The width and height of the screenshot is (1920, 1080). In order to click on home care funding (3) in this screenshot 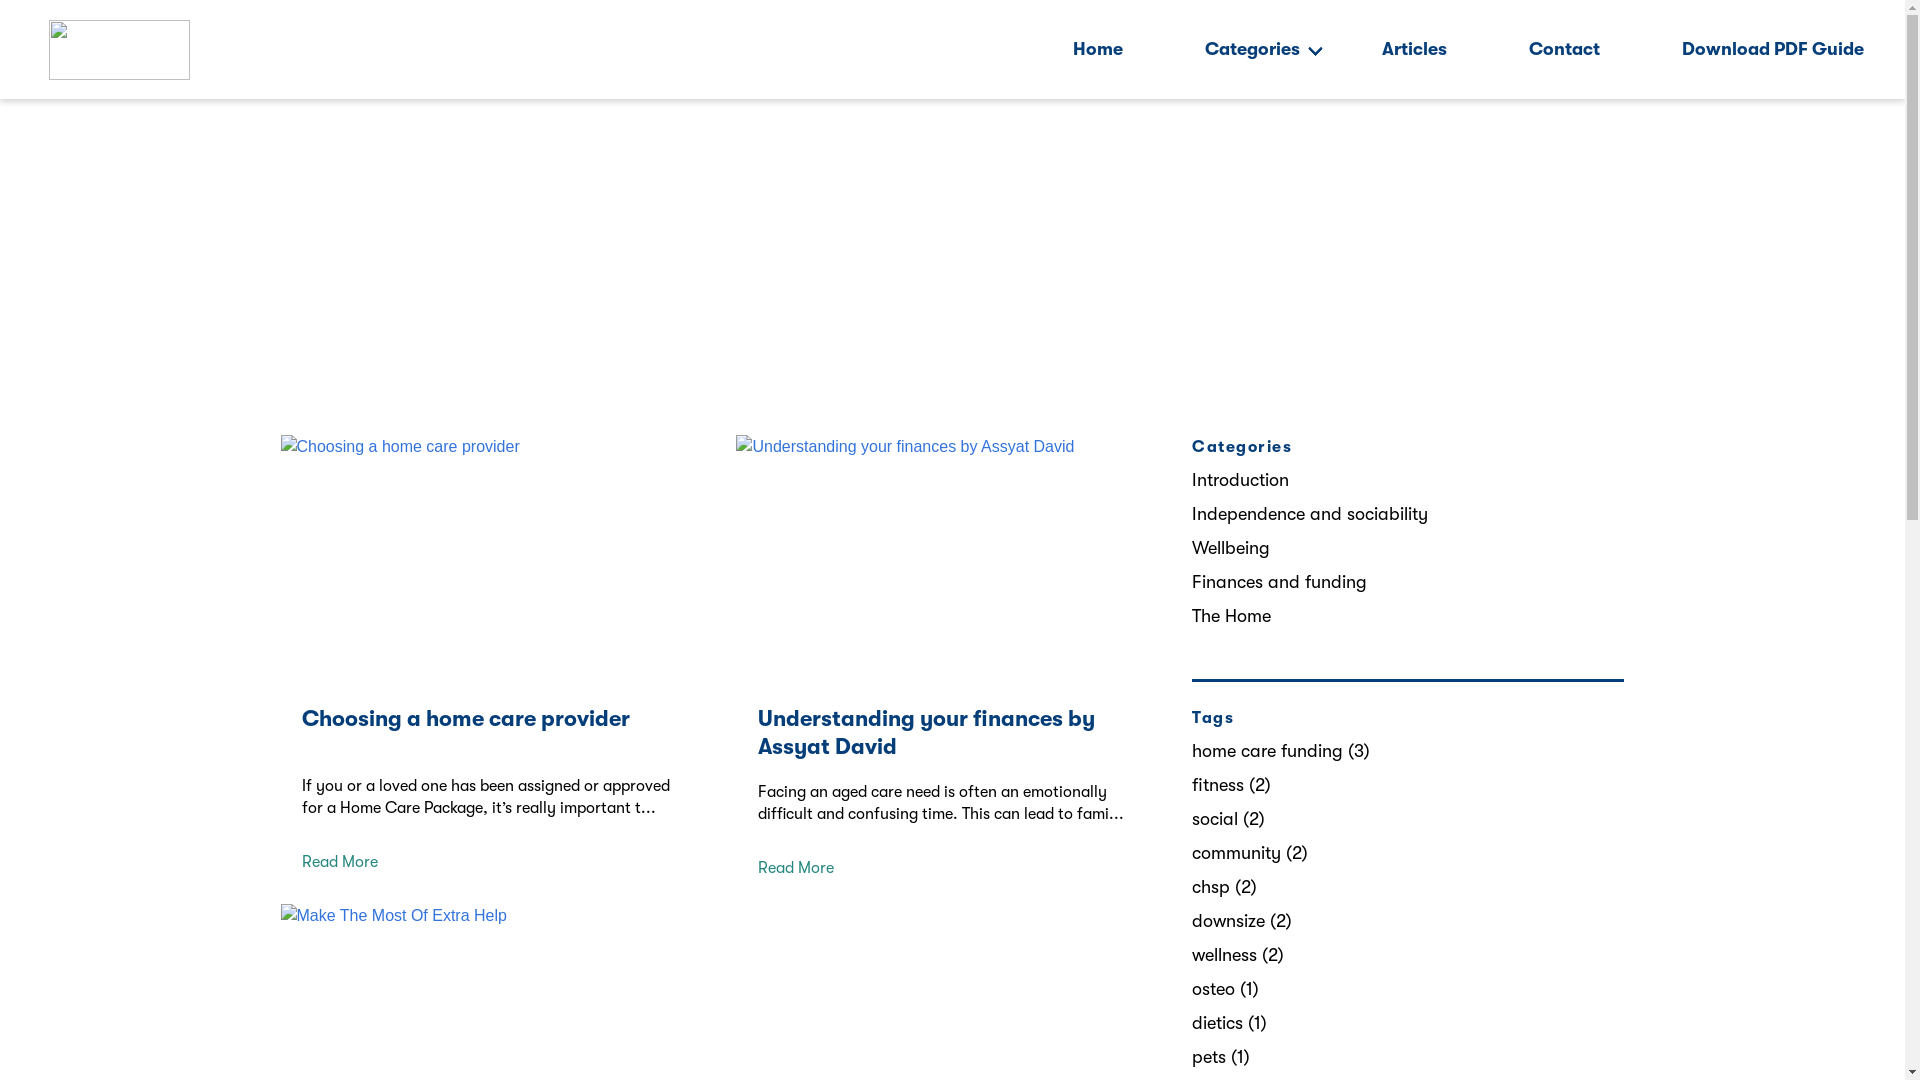, I will do `click(1281, 751)`.